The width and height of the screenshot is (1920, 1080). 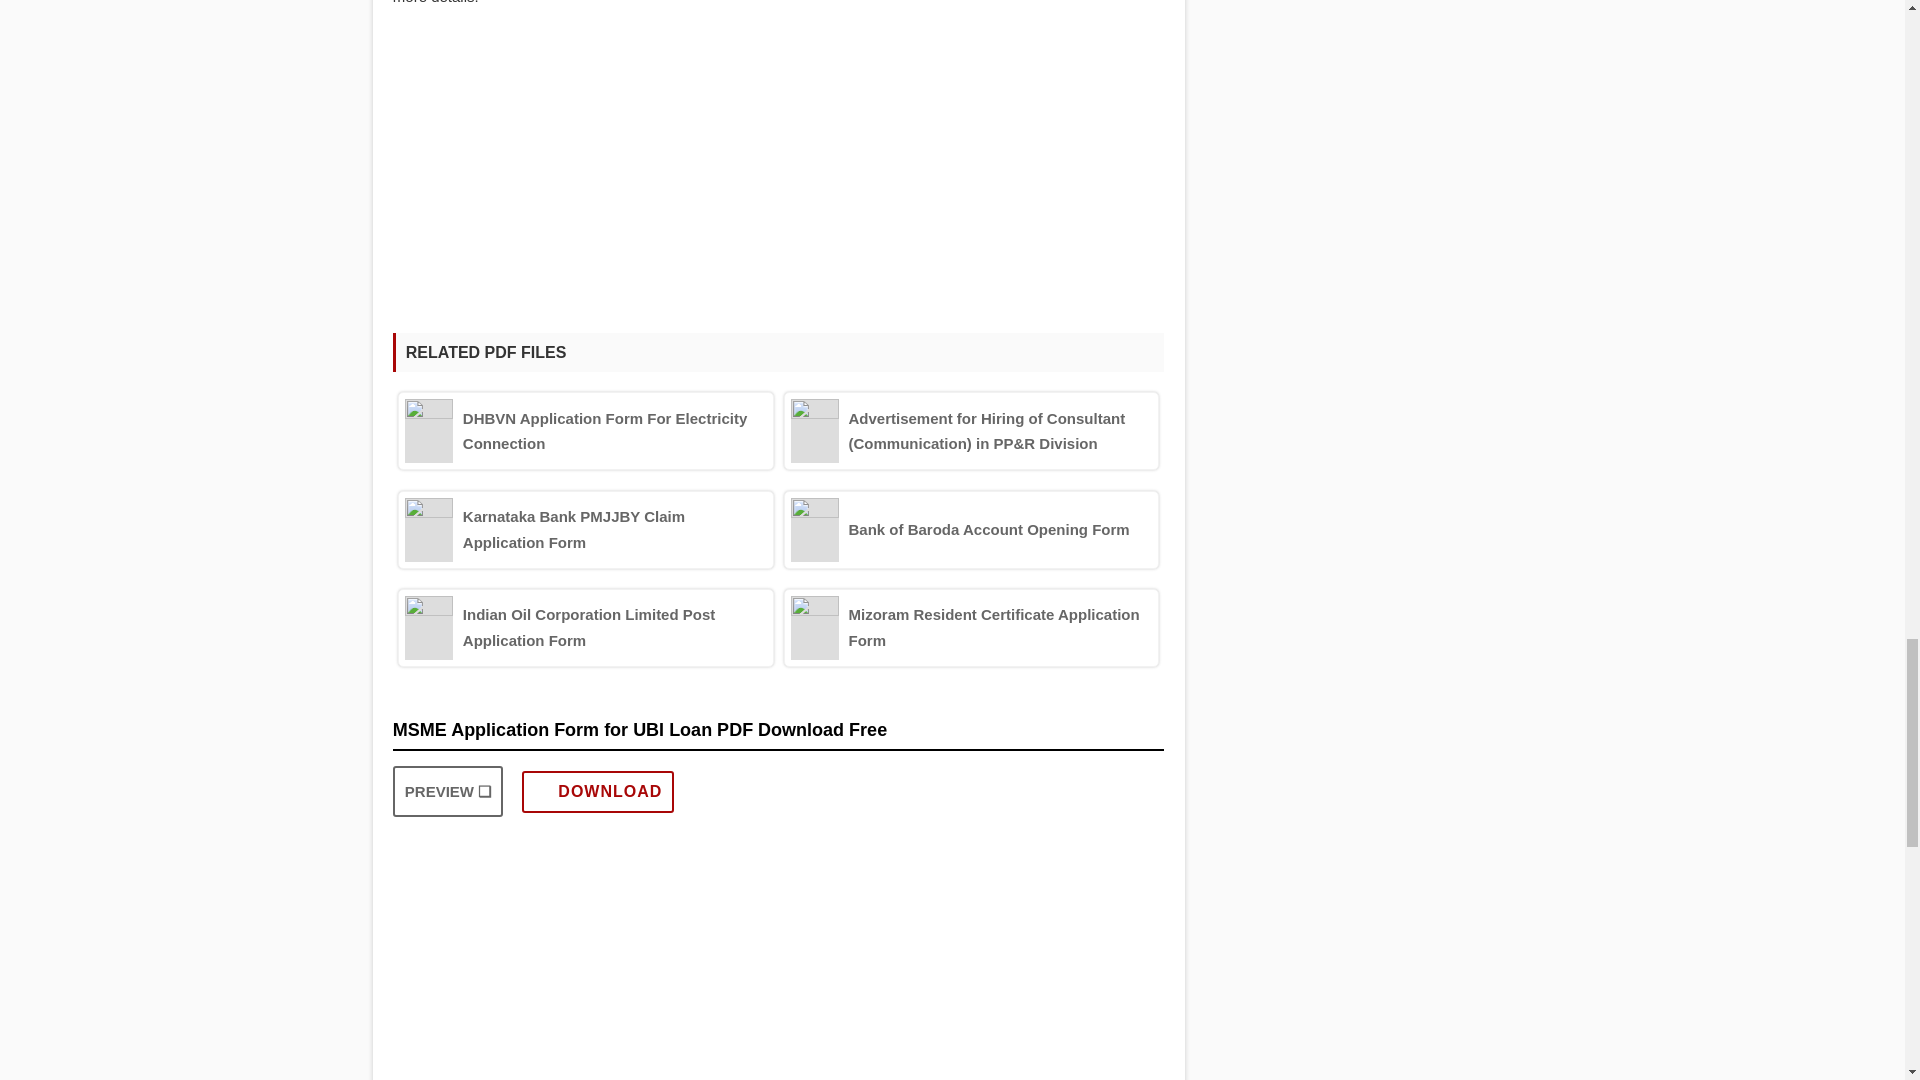 What do you see at coordinates (586, 430) in the screenshot?
I see `DHBVN Application Form For Electricity Connection` at bounding box center [586, 430].